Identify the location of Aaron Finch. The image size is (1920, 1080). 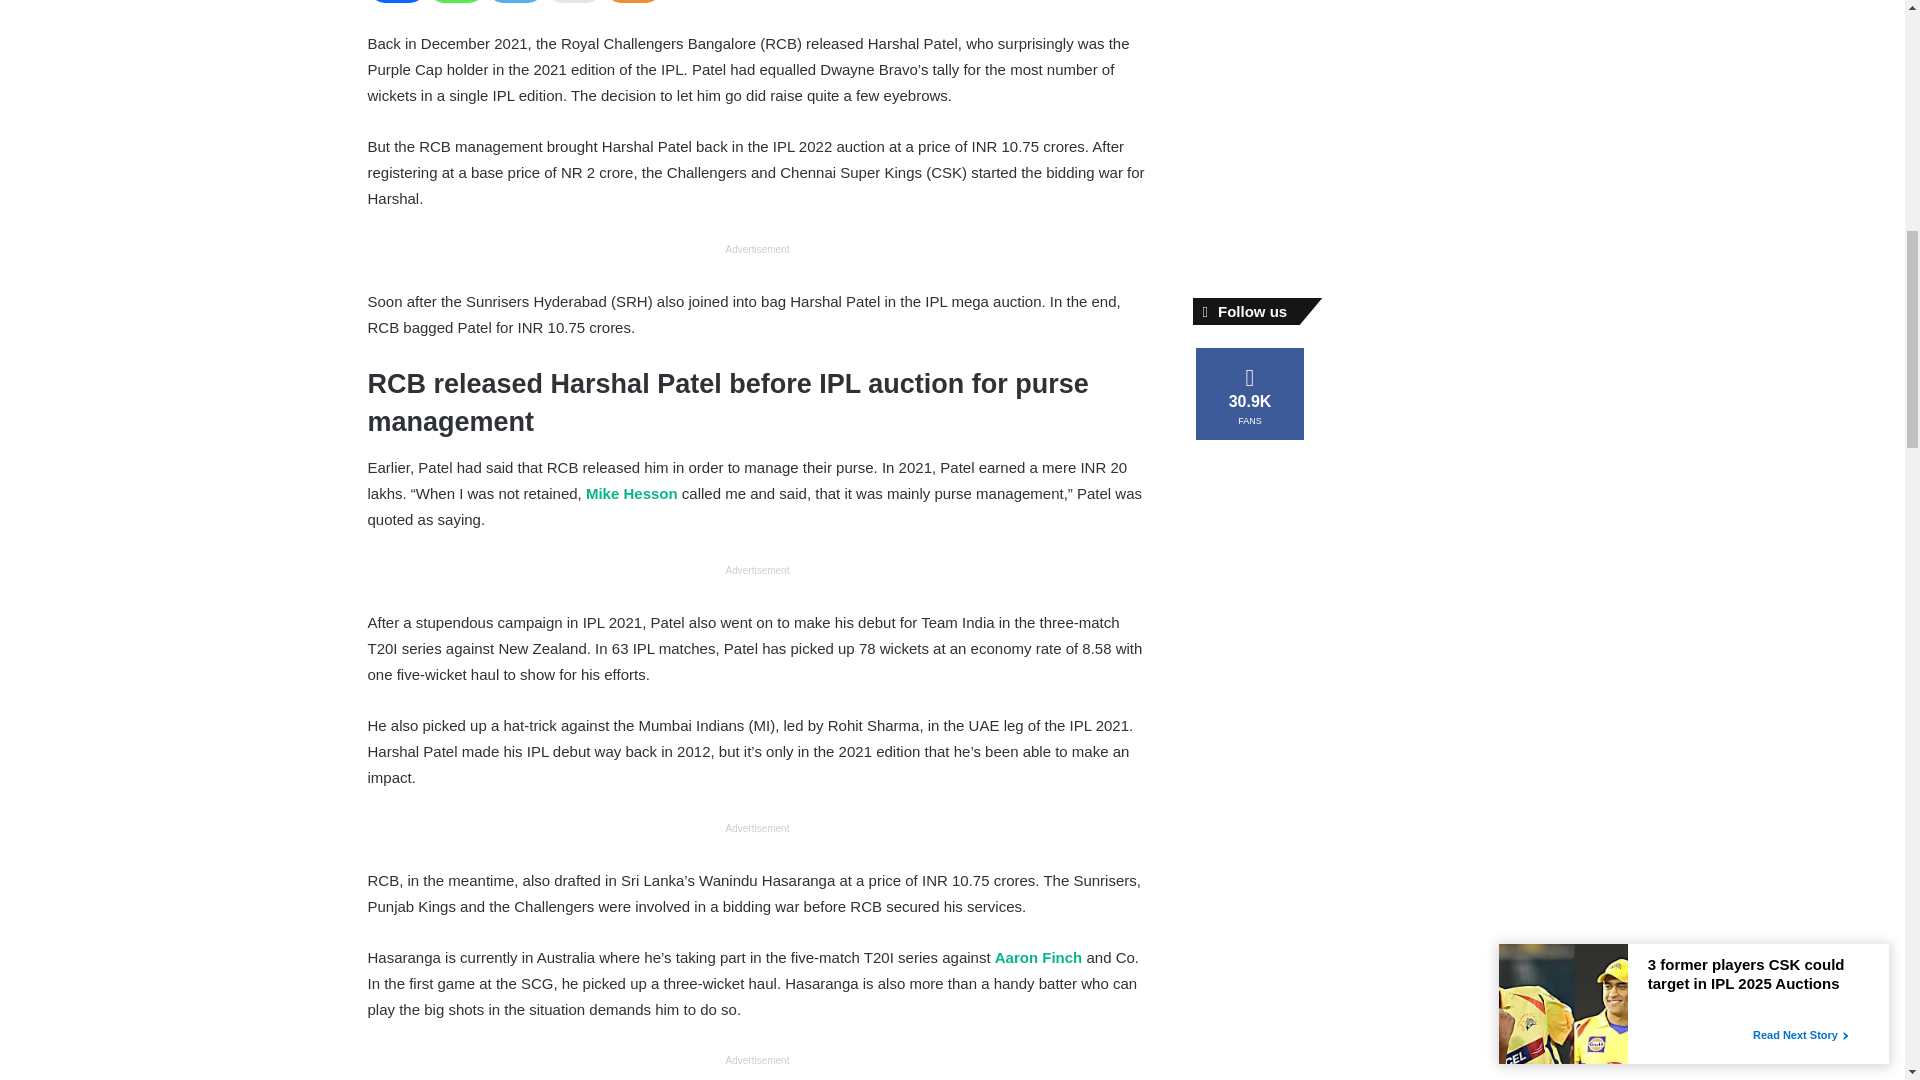
(1038, 957).